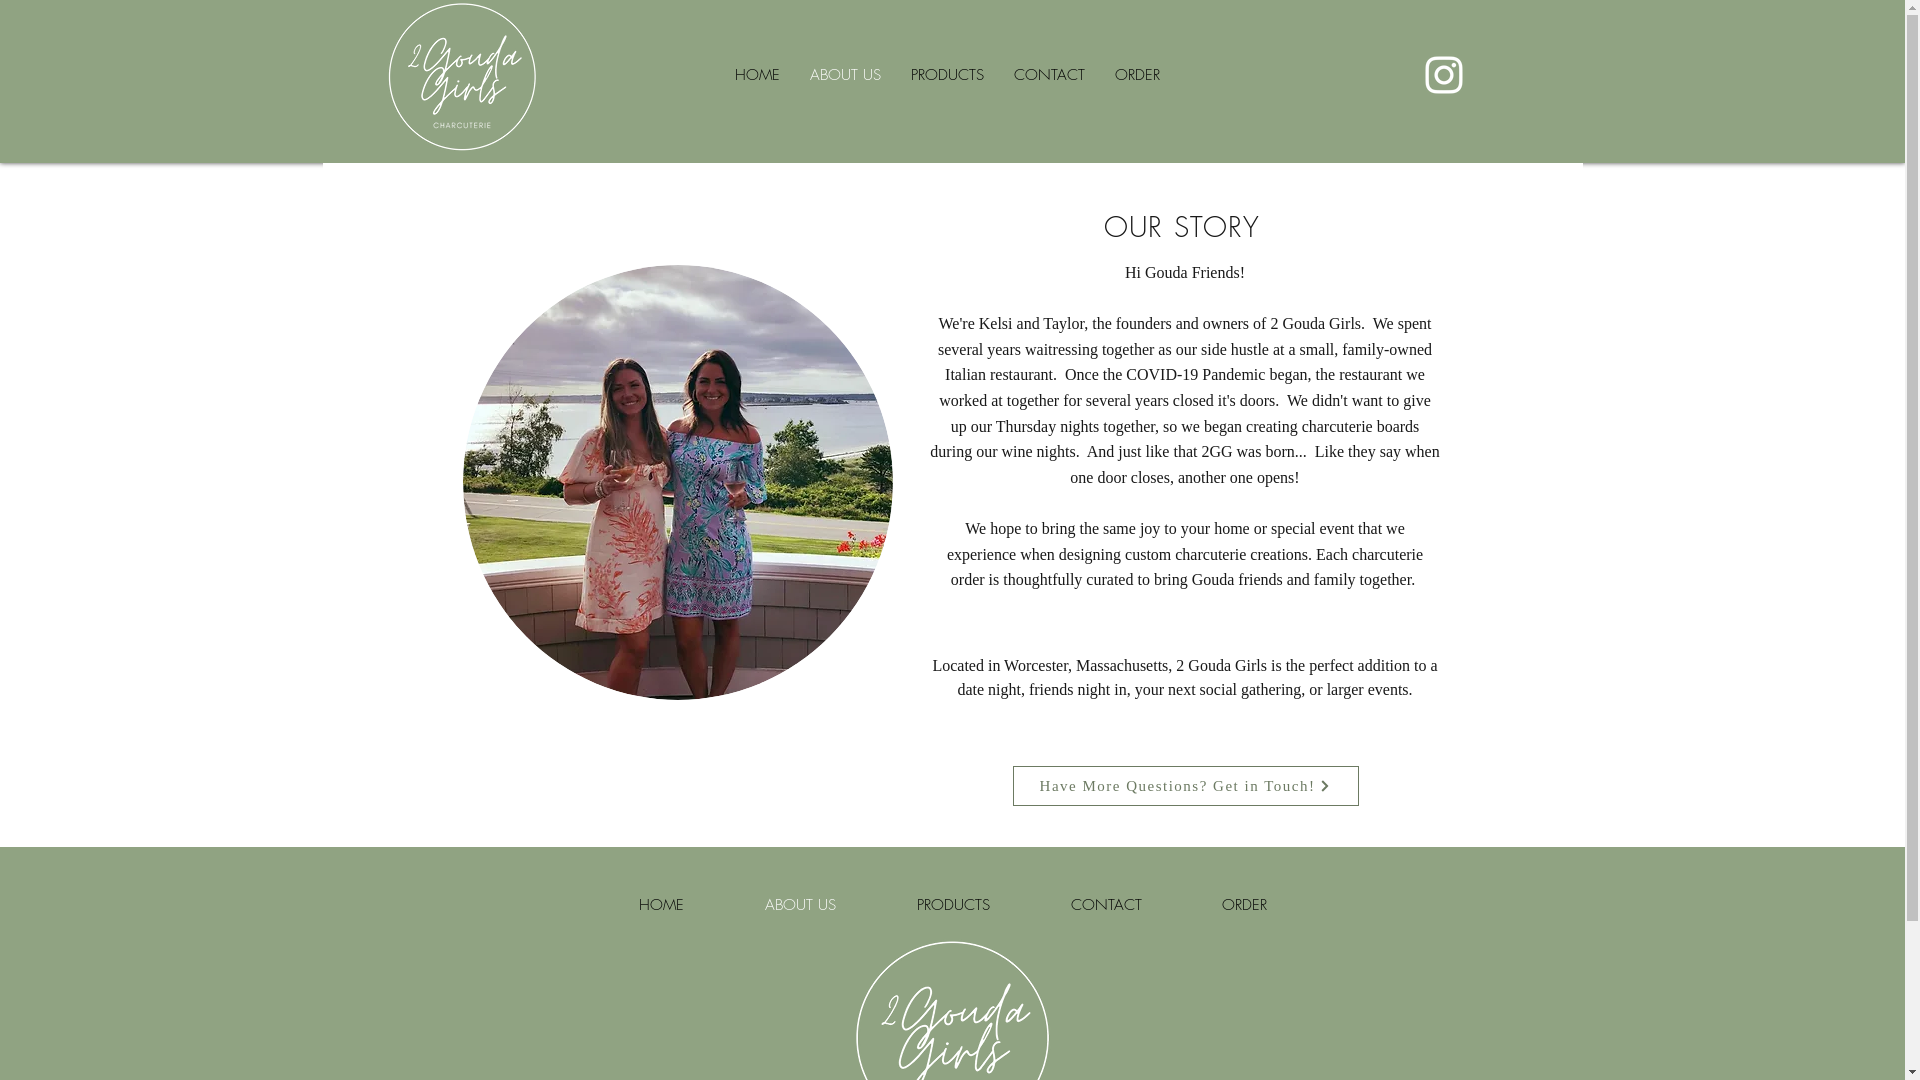  I want to click on HOME, so click(758, 75).